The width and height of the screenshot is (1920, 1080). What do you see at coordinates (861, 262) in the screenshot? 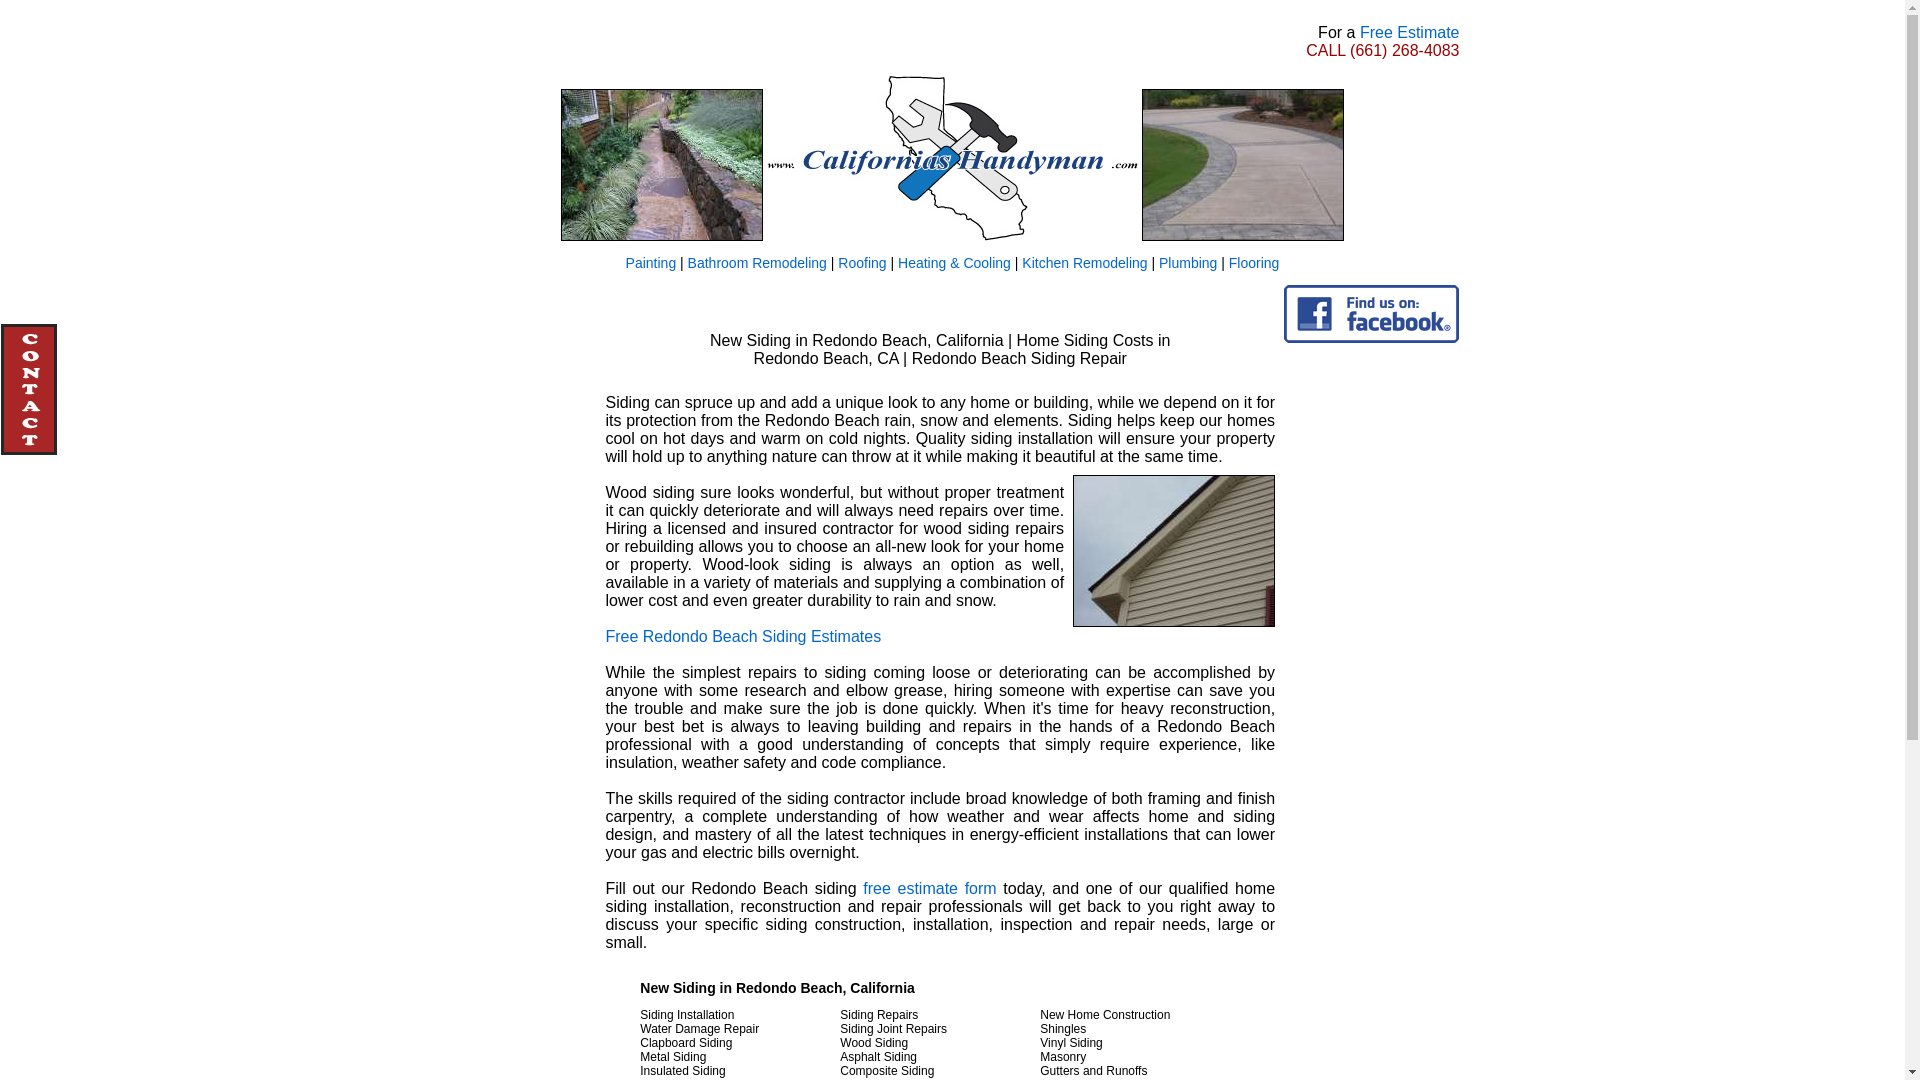
I see `Roofing` at bounding box center [861, 262].